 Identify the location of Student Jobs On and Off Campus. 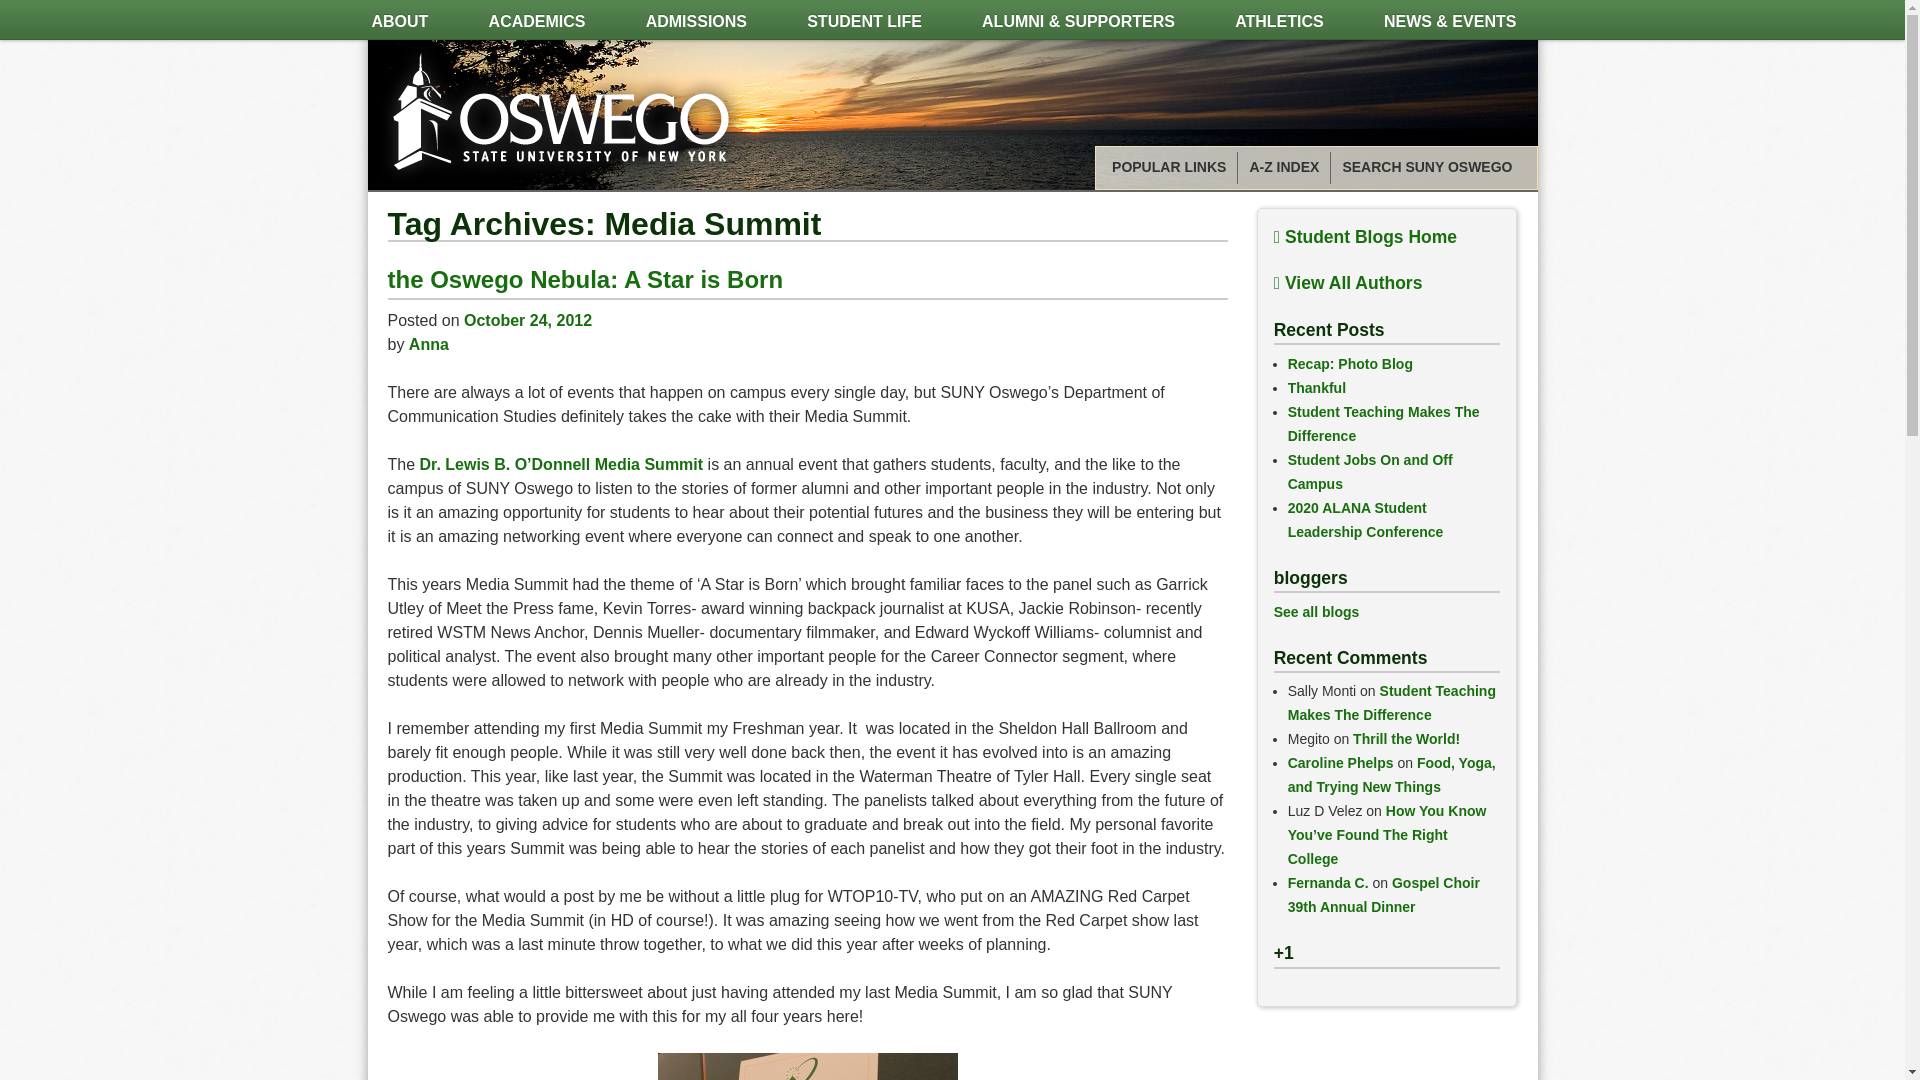
(1370, 472).